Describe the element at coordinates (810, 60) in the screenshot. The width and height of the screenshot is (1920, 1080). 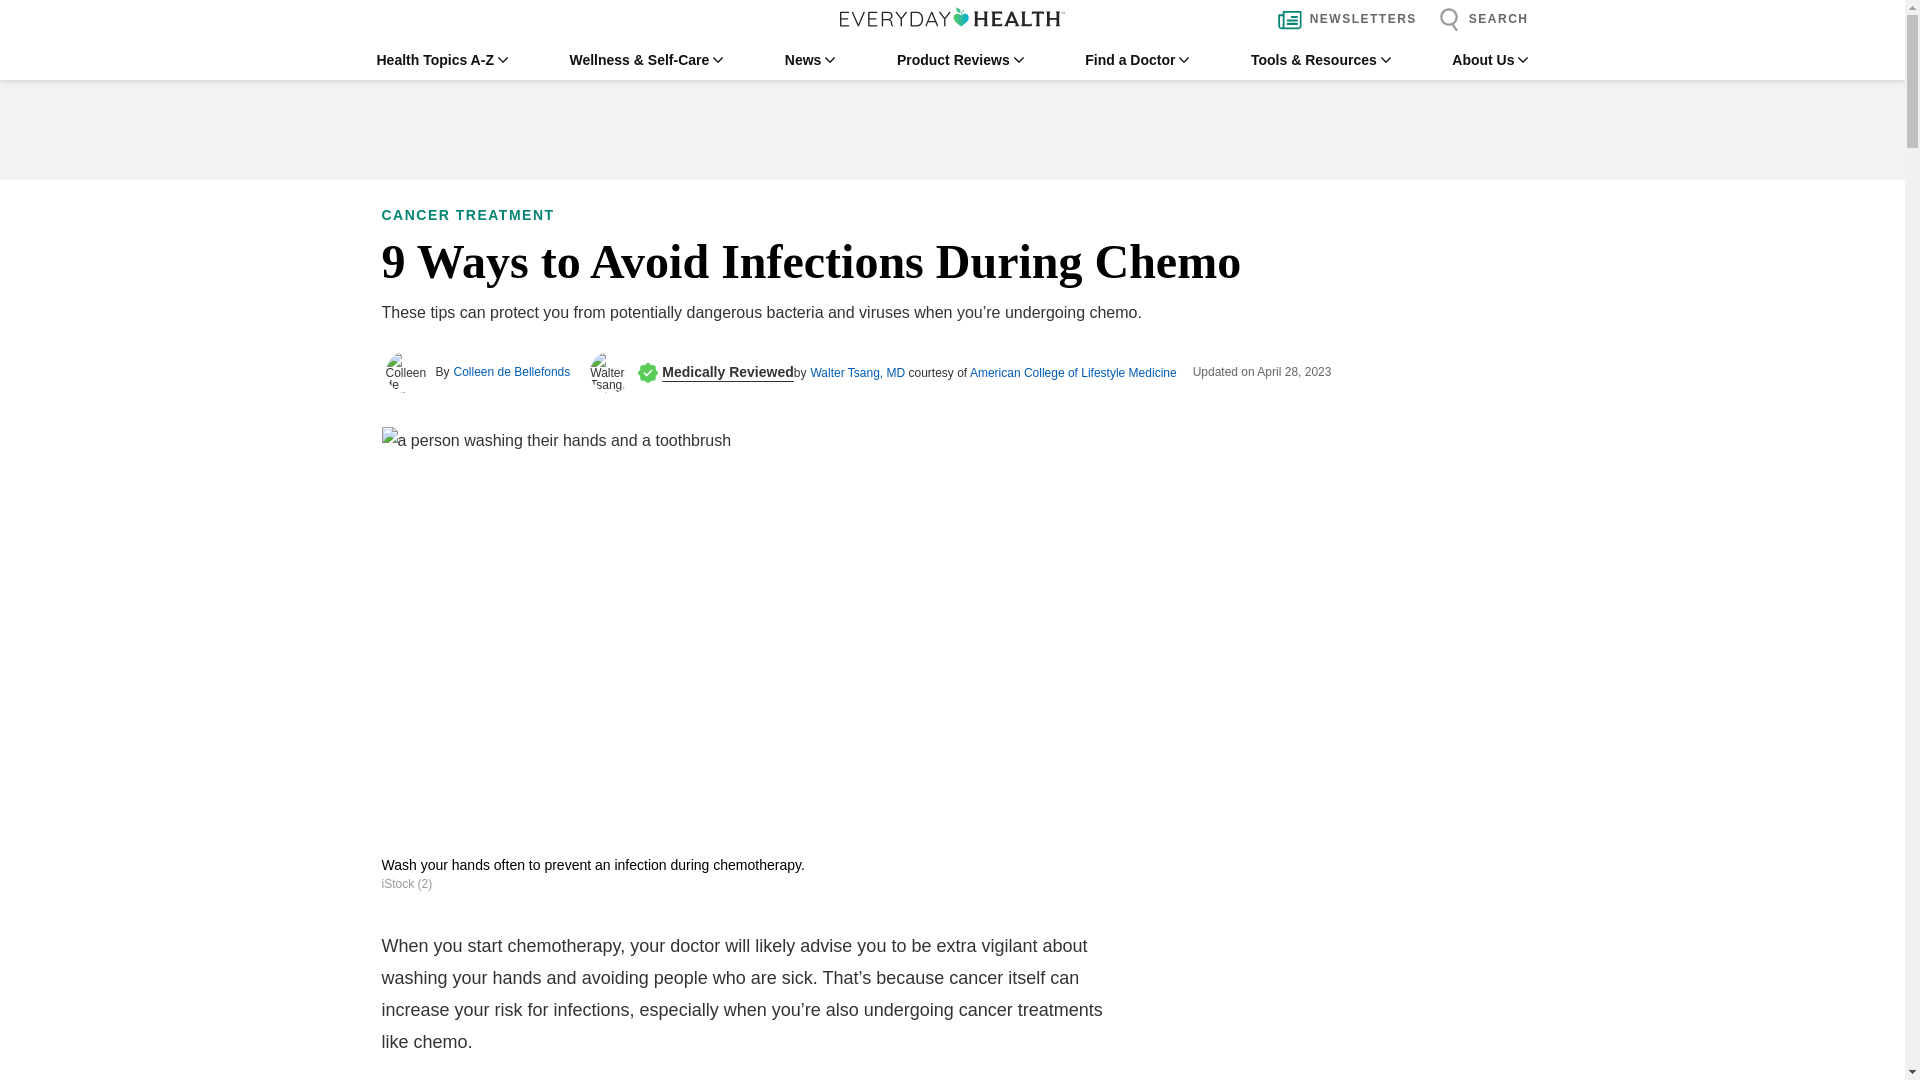
I see `News` at that location.